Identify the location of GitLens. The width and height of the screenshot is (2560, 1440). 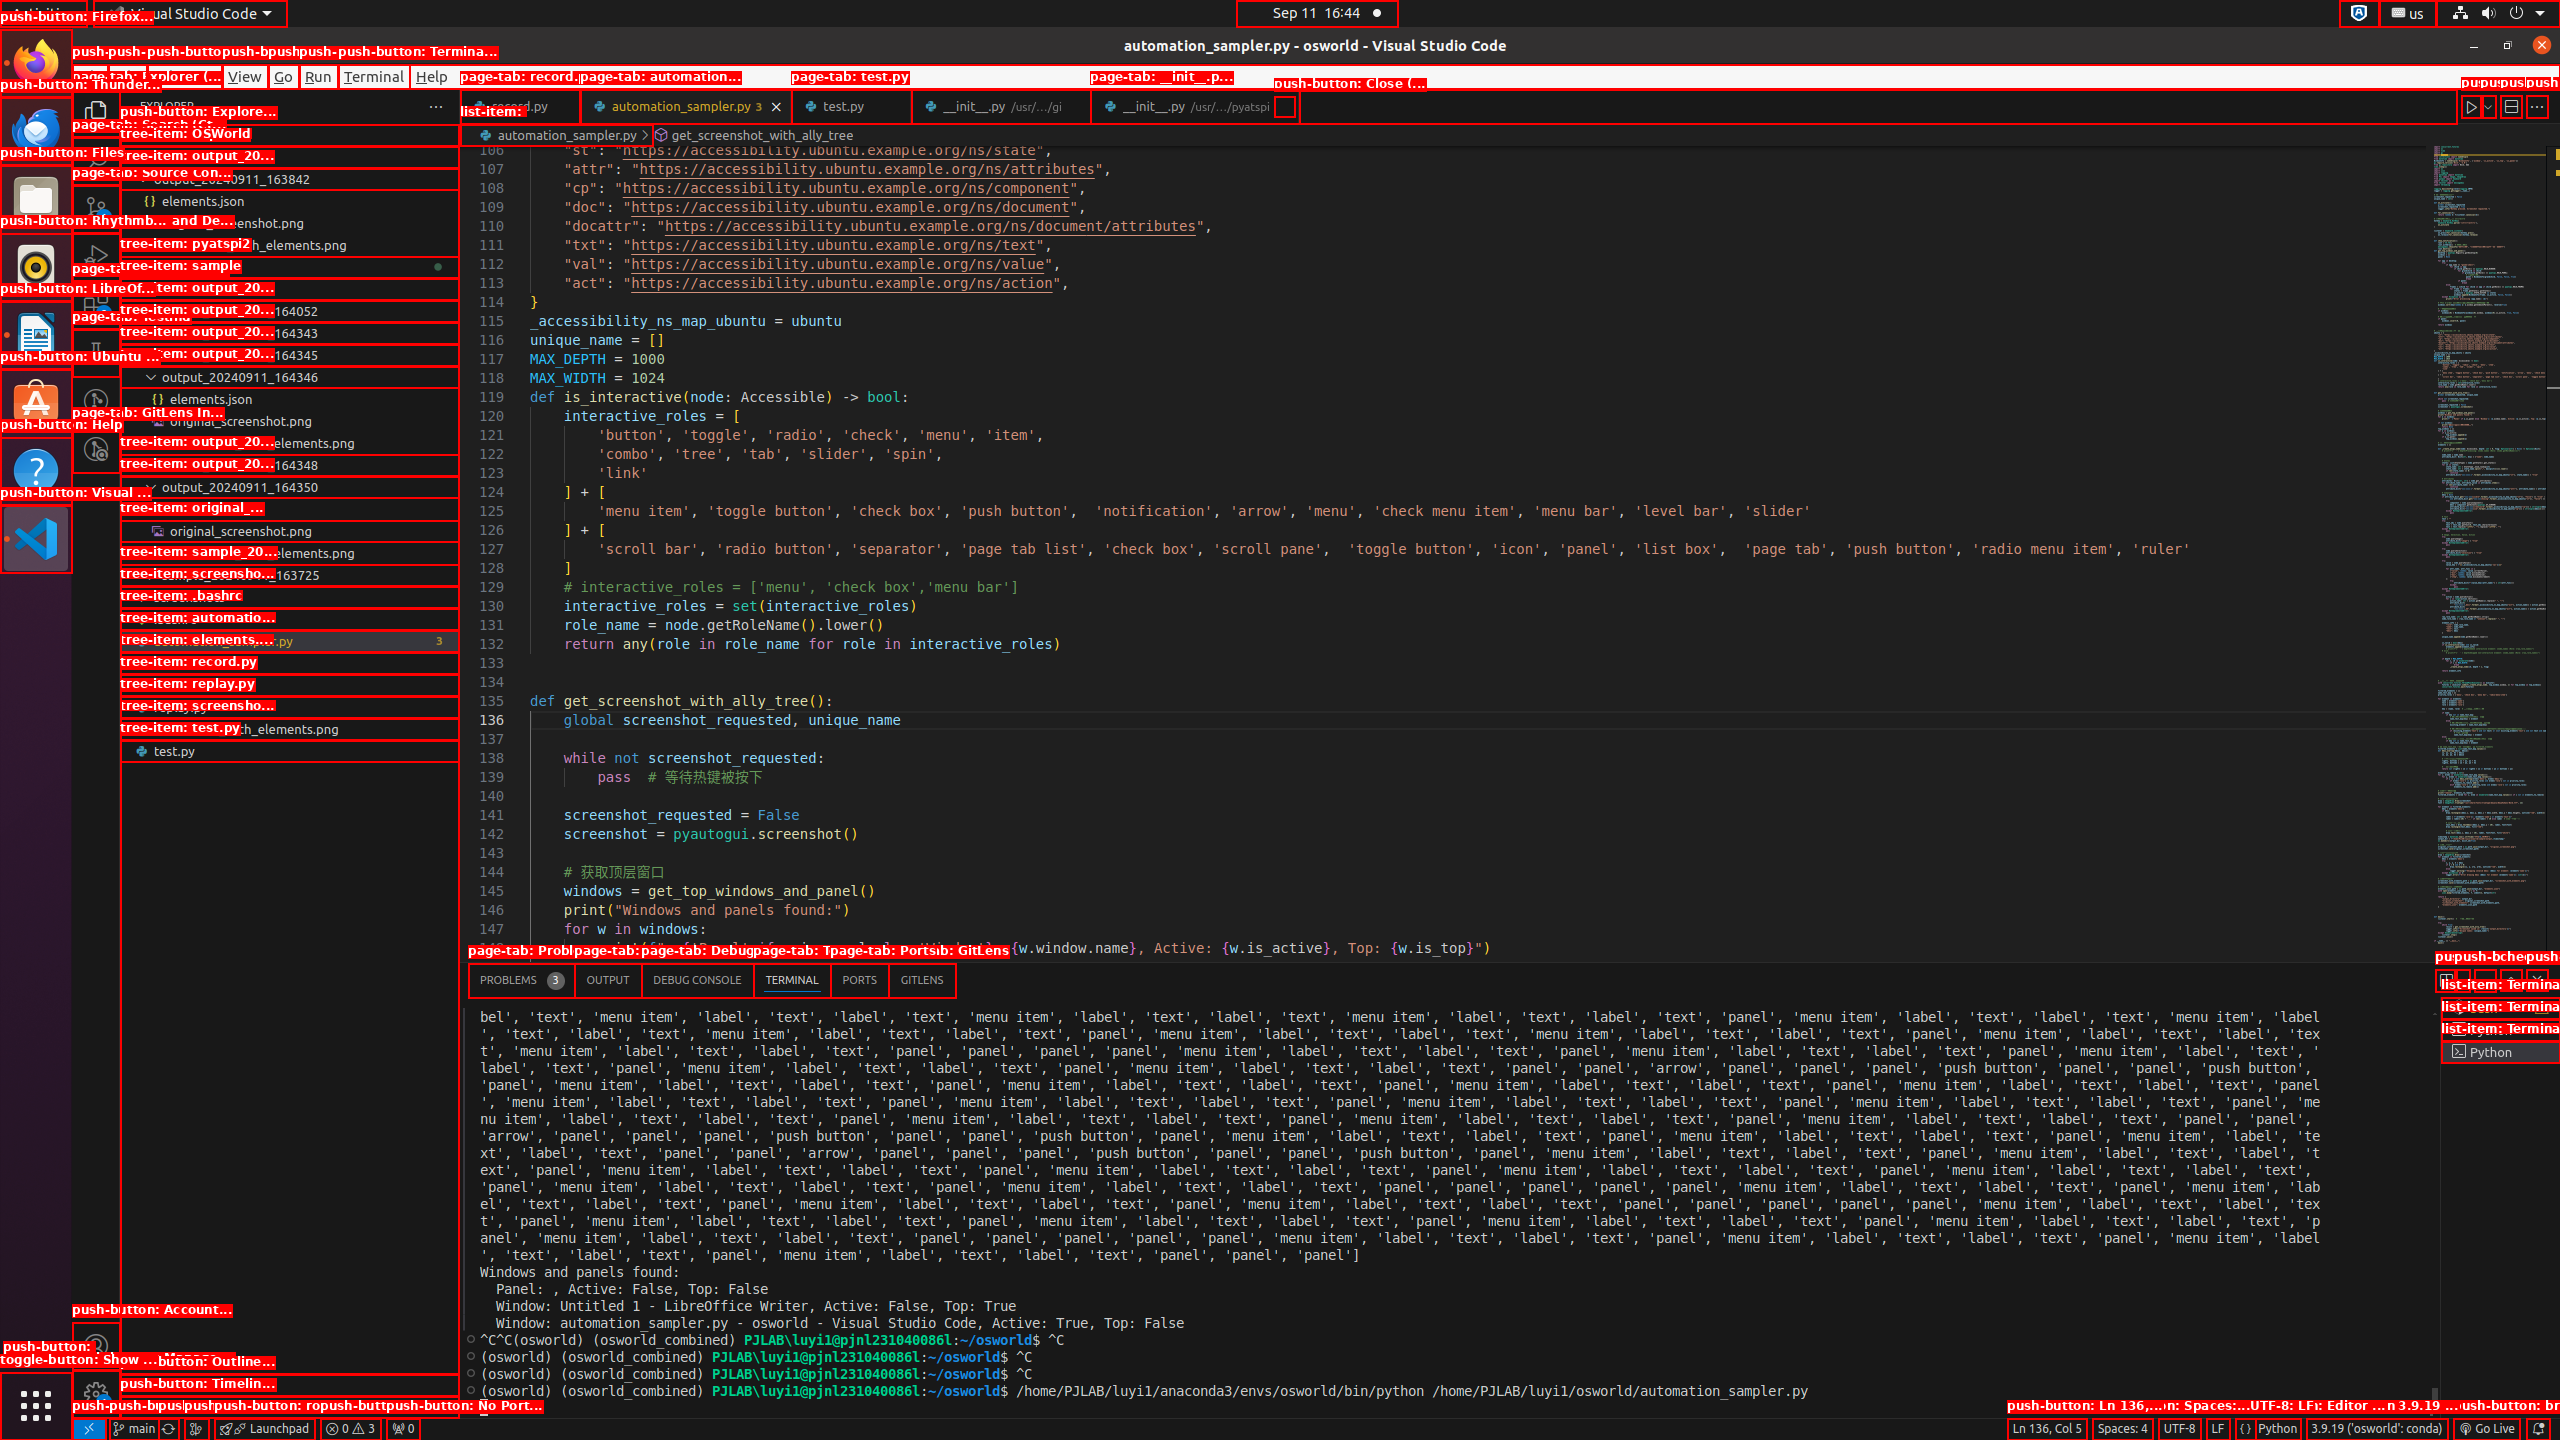
(922, 980).